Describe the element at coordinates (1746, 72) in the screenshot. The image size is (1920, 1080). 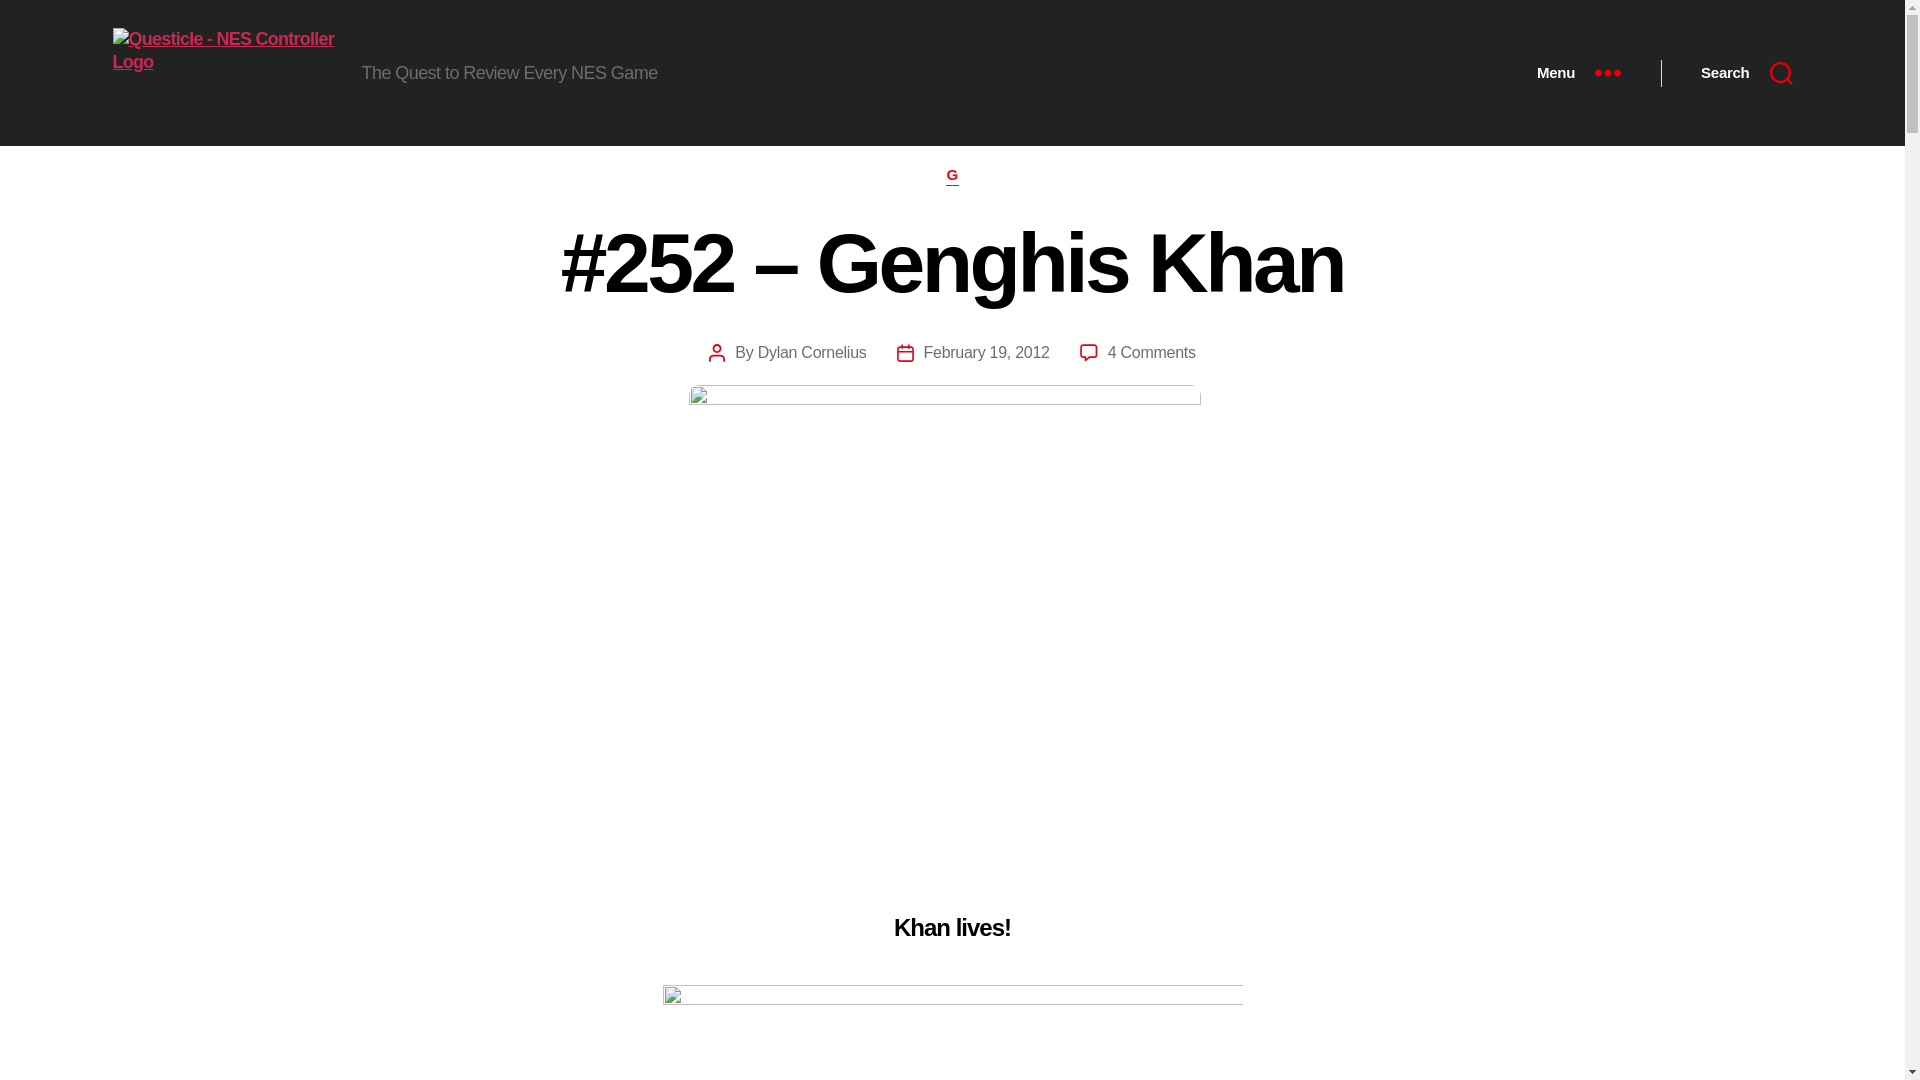
I see `Search` at that location.